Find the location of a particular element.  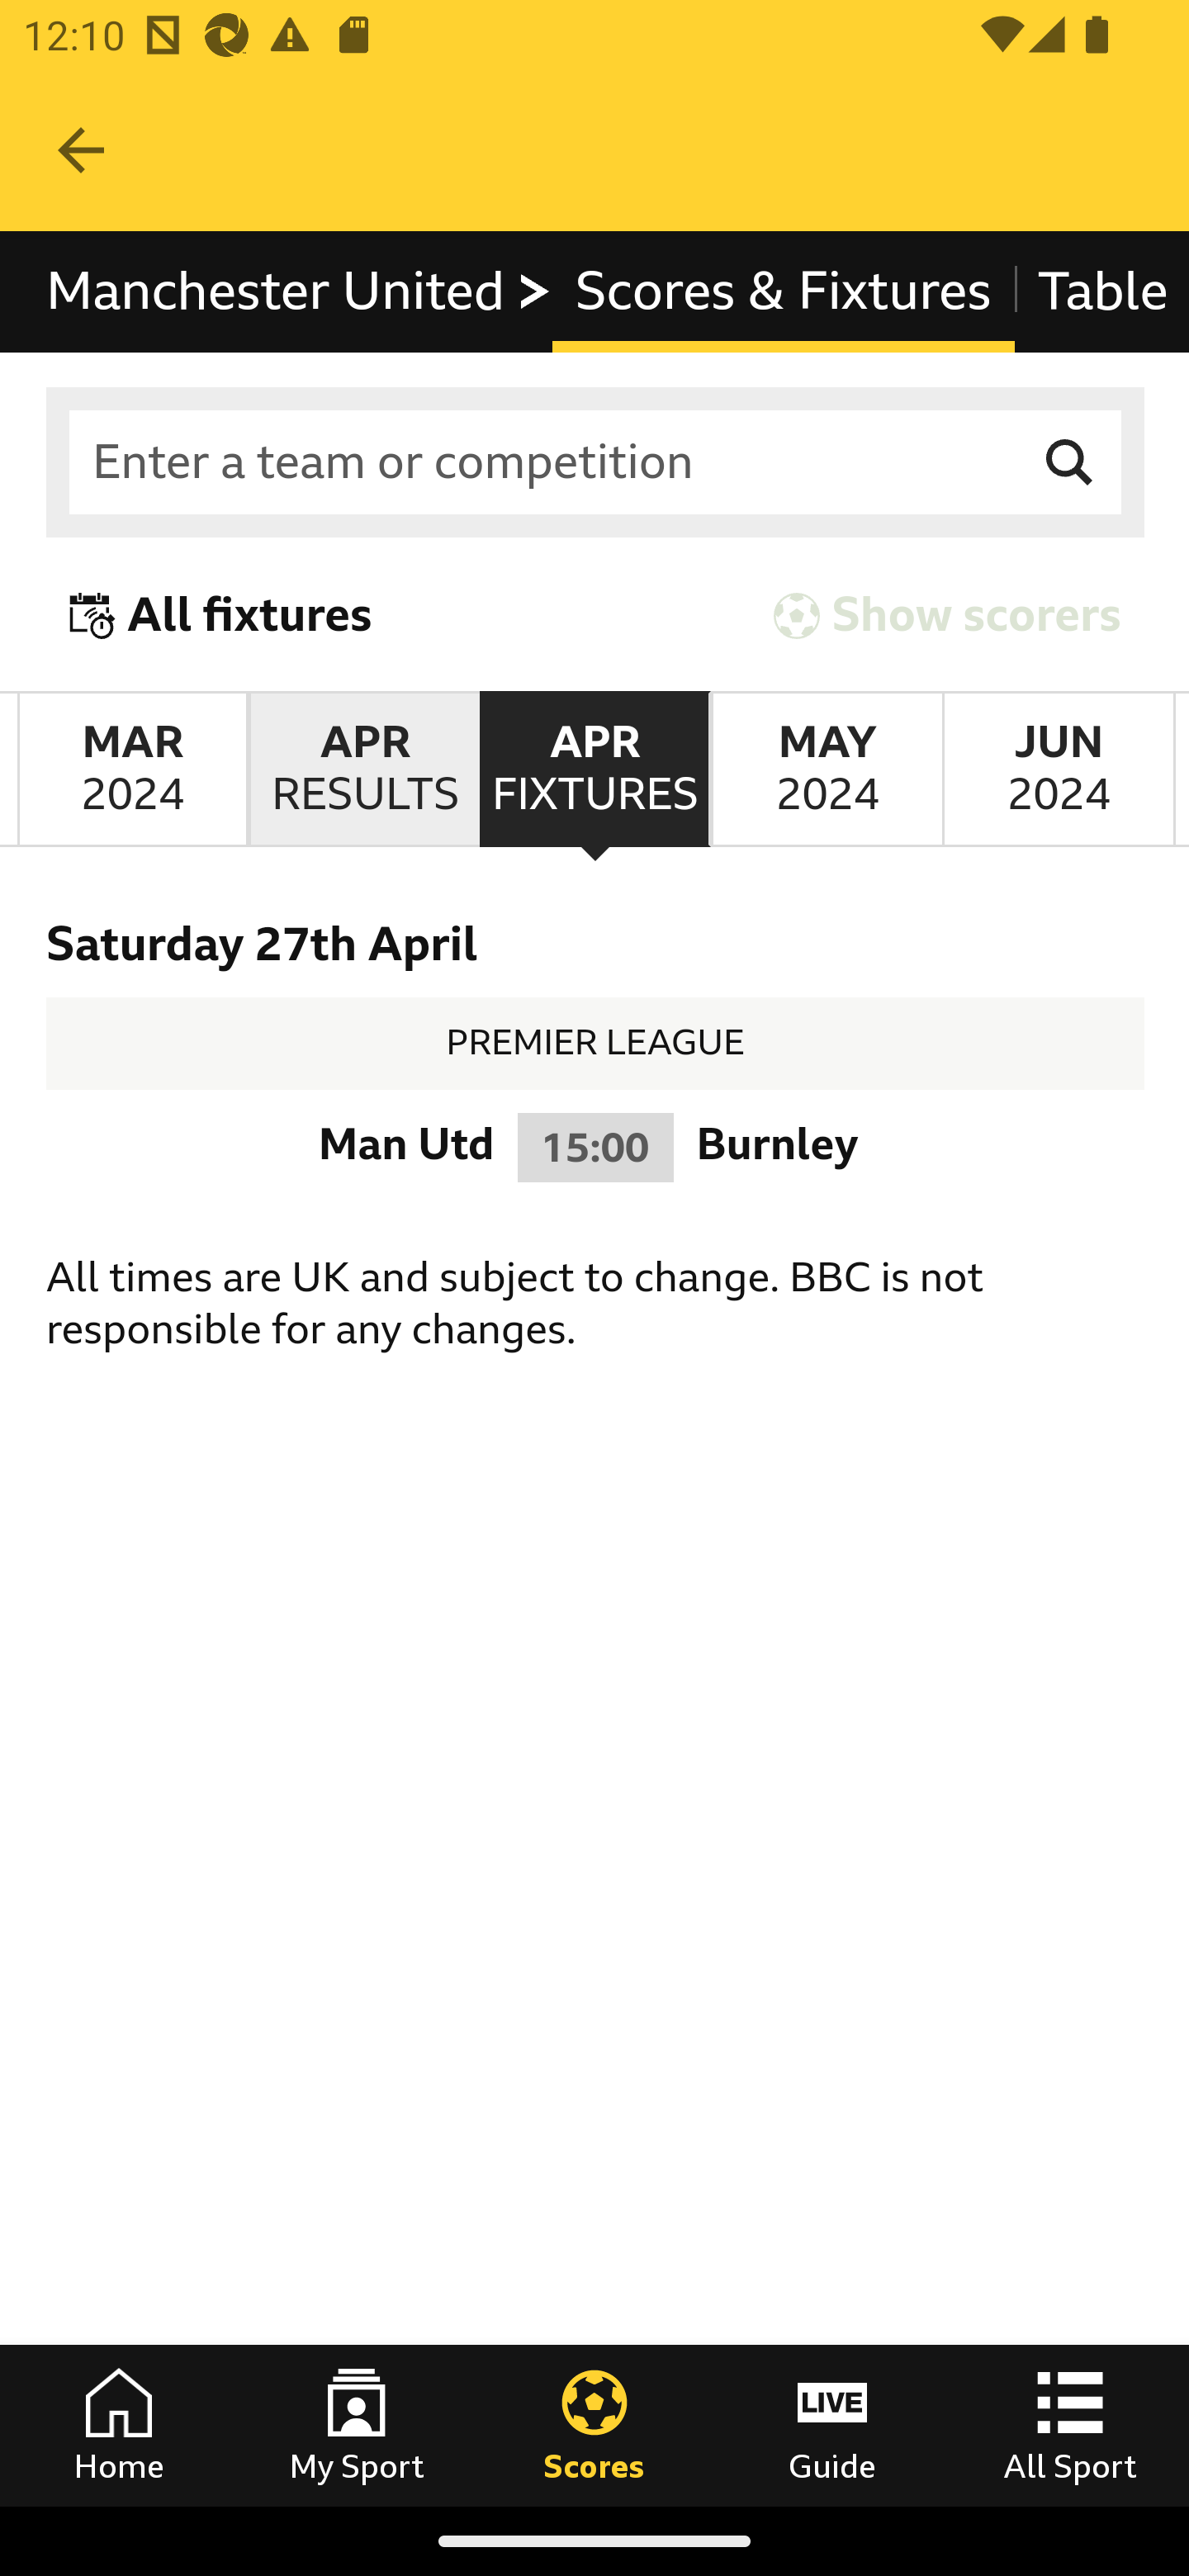

Navigate up is located at coordinates (81, 150).